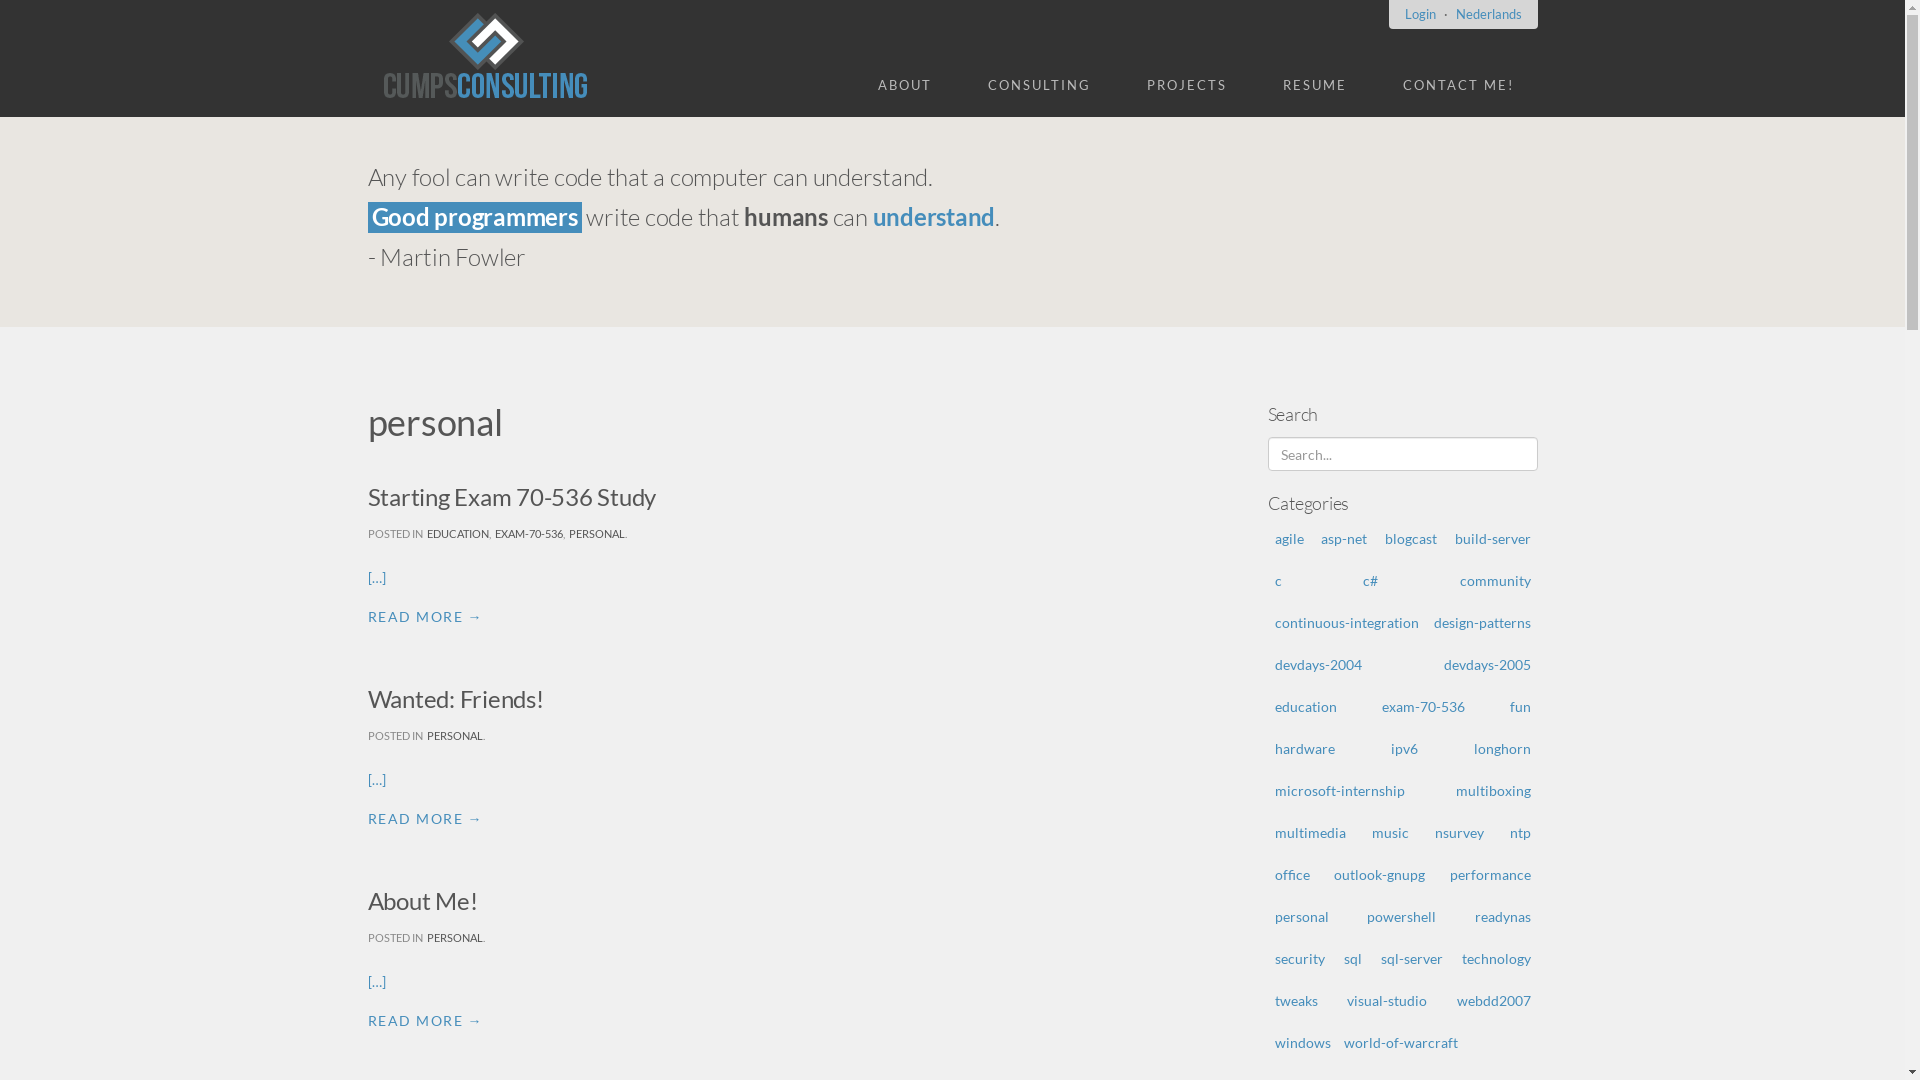 This screenshot has height=1080, width=1920. Describe the element at coordinates (1424, 706) in the screenshot. I see `exam-70-536` at that location.